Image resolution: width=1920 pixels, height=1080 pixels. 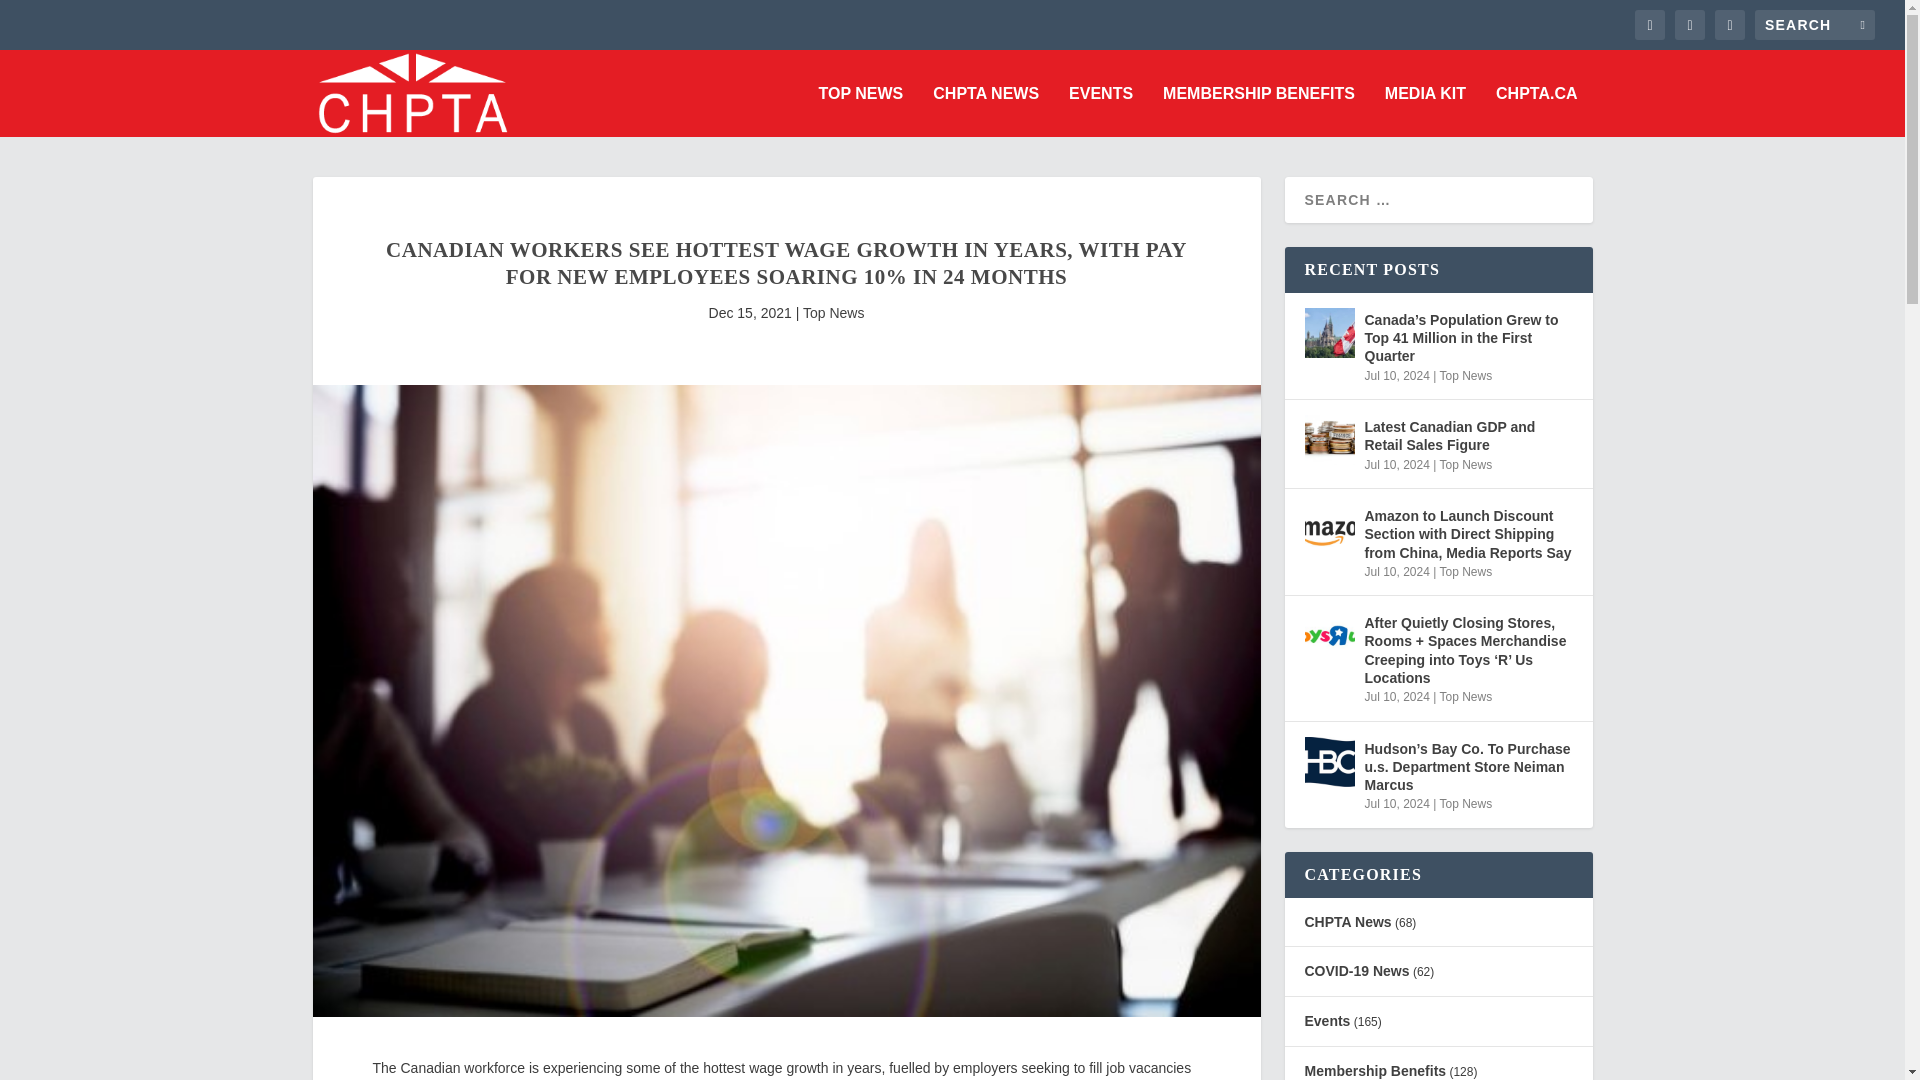 What do you see at coordinates (862, 112) in the screenshot?
I see `TOP NEWS` at bounding box center [862, 112].